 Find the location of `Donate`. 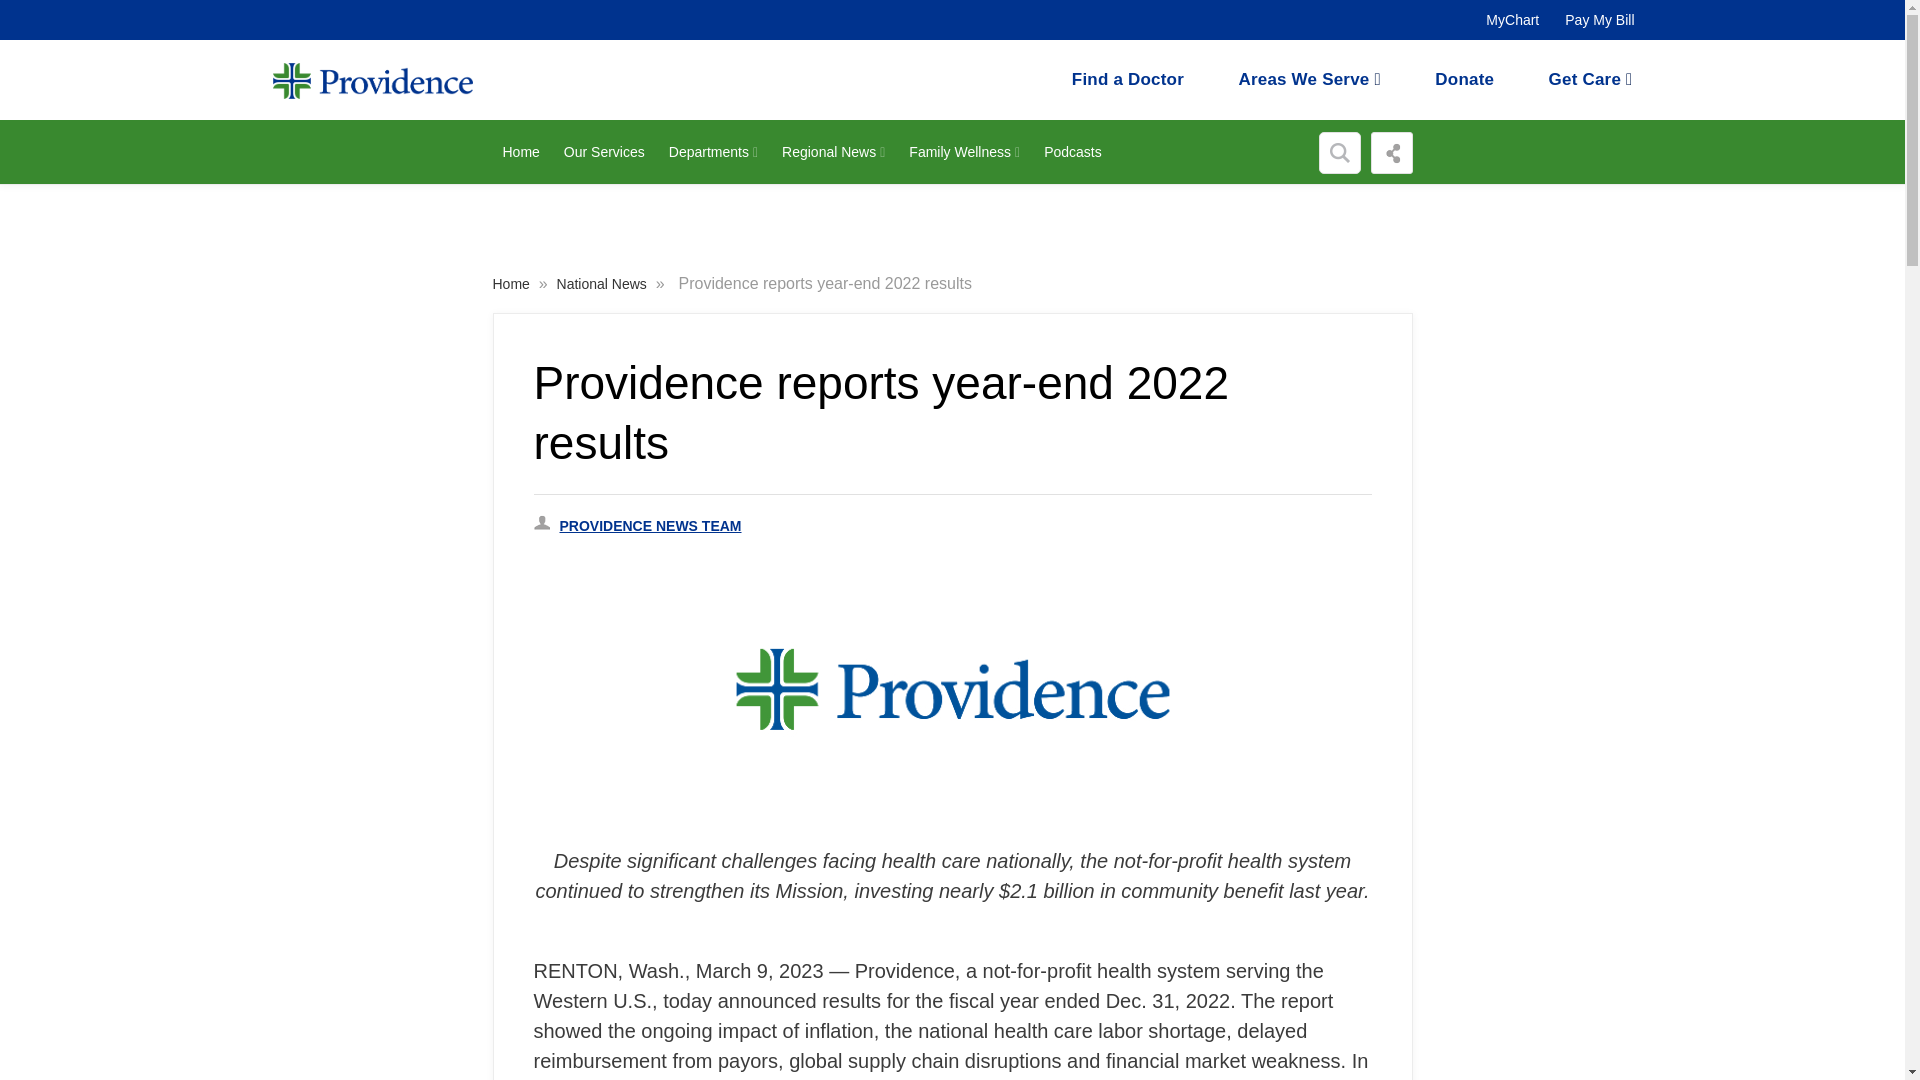

Donate is located at coordinates (1464, 79).